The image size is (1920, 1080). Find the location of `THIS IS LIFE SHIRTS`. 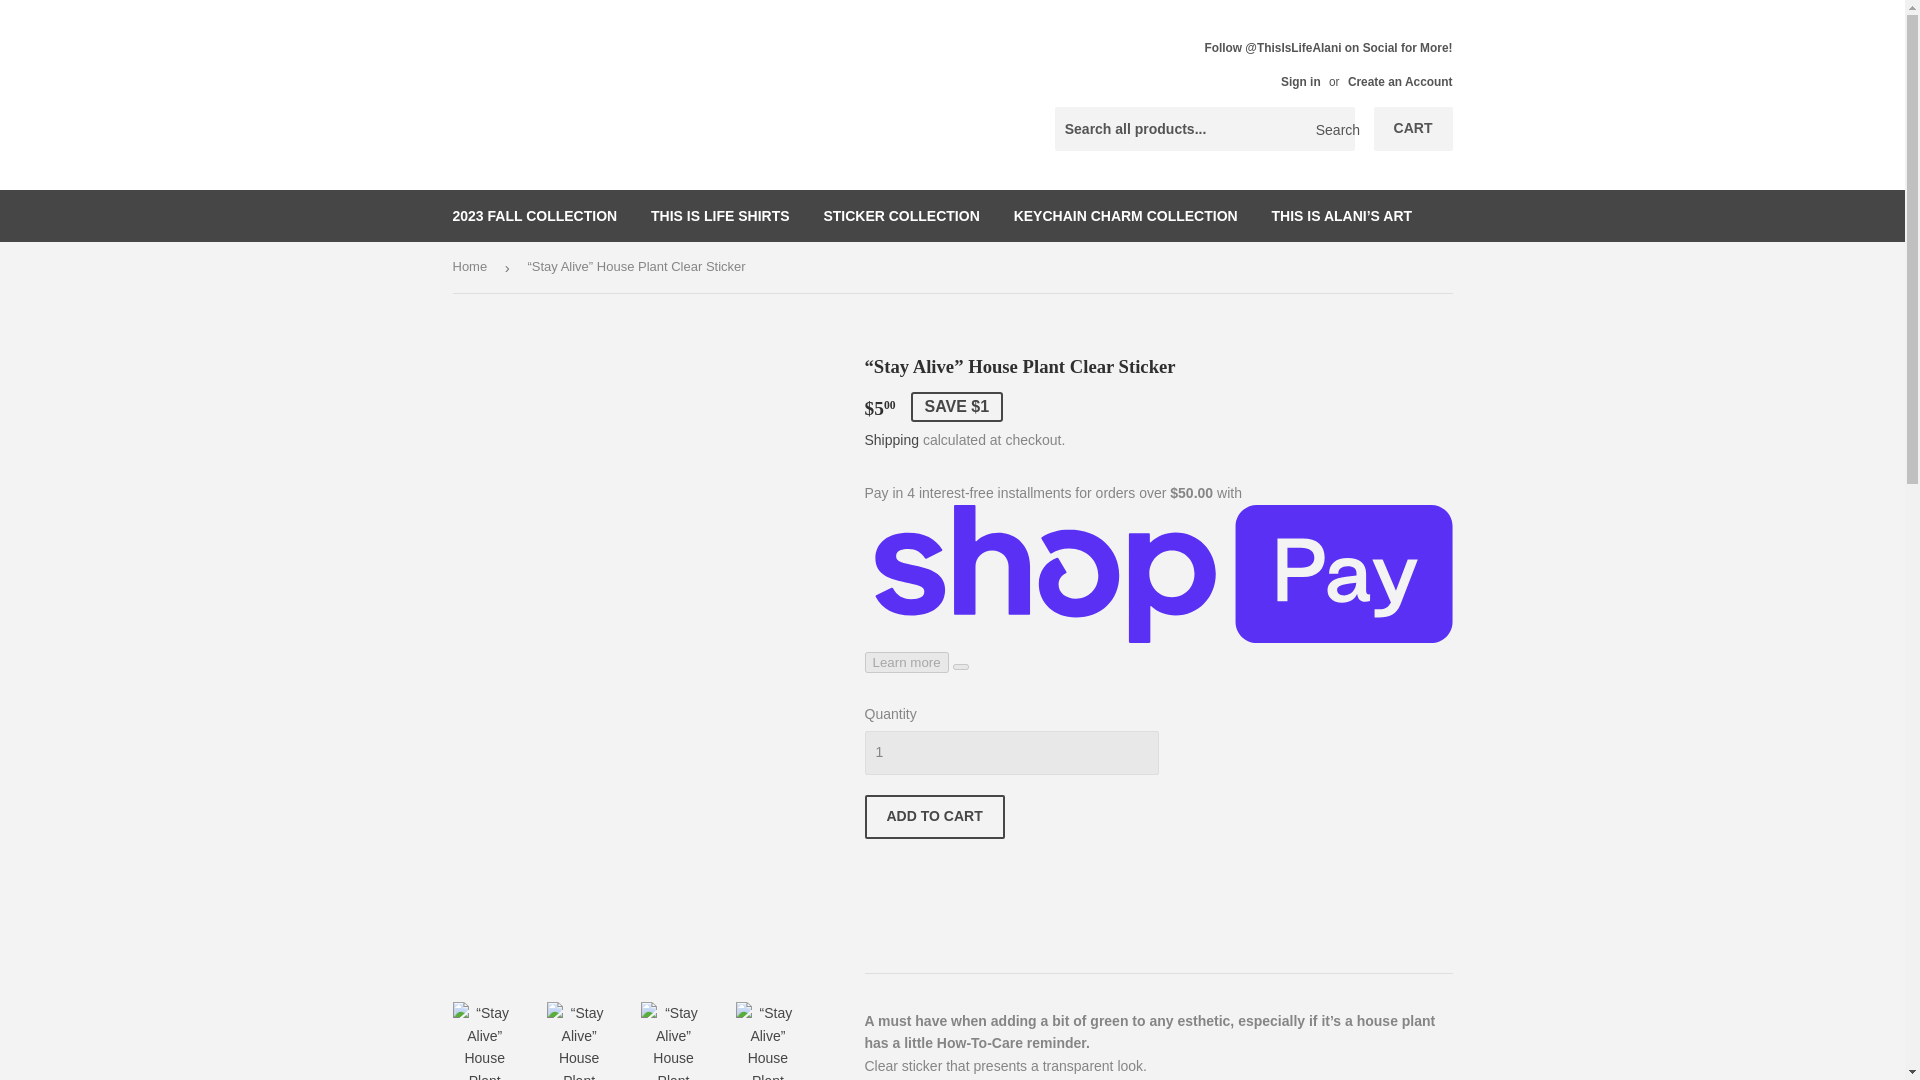

THIS IS LIFE SHIRTS is located at coordinates (720, 216).